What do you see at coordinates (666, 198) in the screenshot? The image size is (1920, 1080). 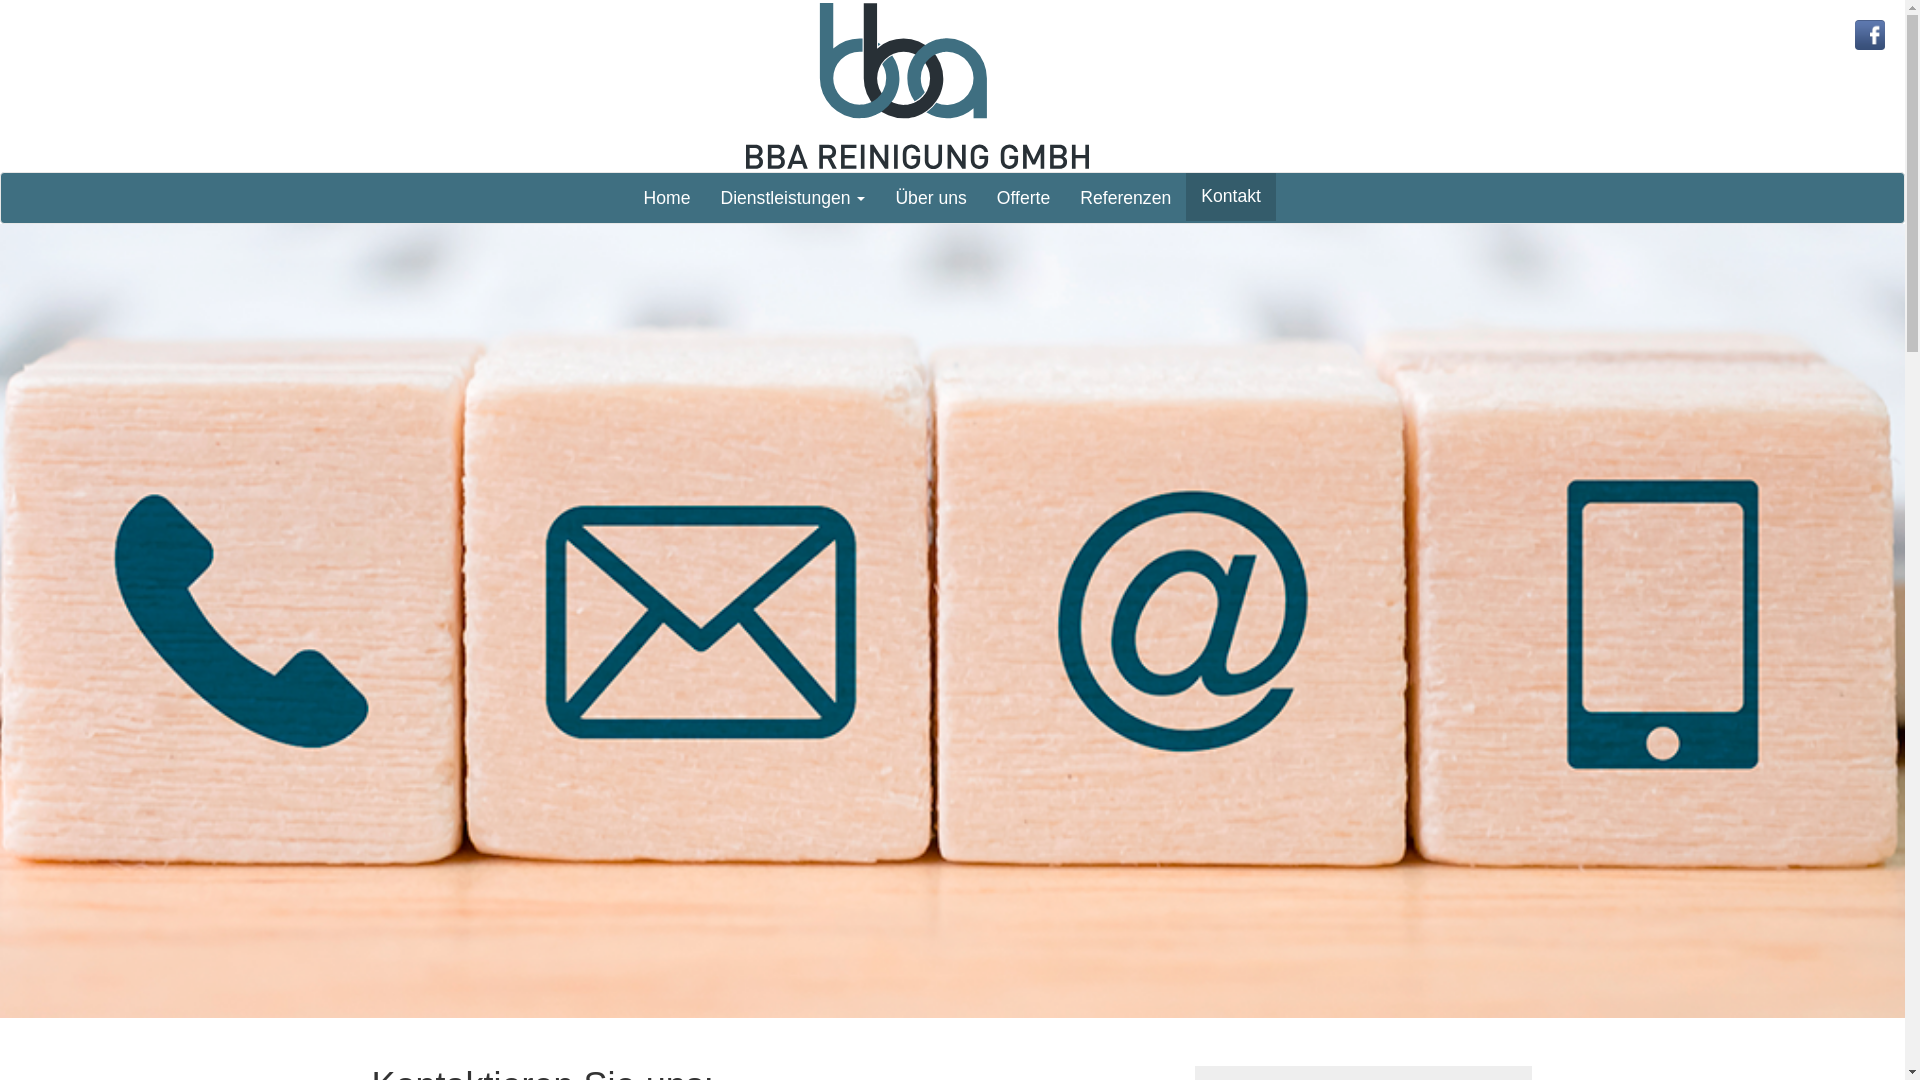 I see `Home` at bounding box center [666, 198].